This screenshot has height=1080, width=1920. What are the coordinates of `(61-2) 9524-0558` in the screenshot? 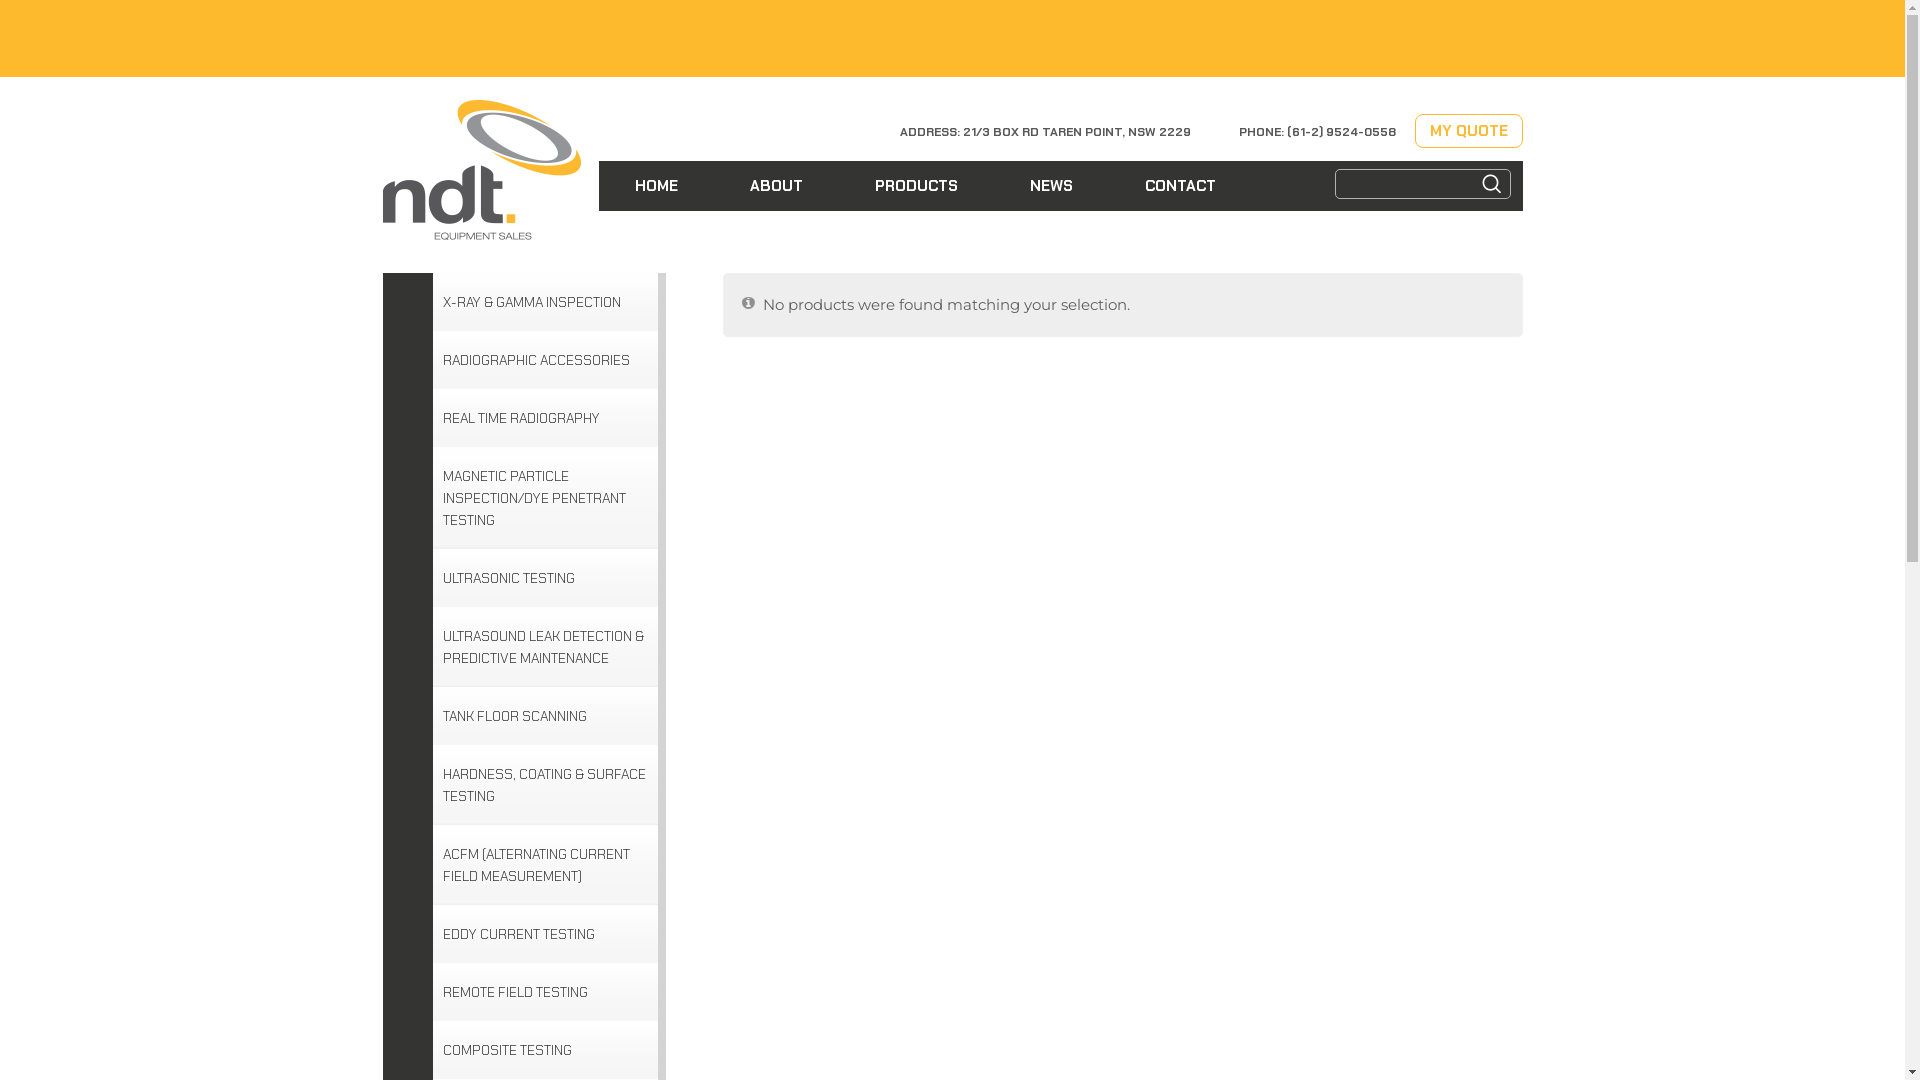 It's located at (1340, 132).